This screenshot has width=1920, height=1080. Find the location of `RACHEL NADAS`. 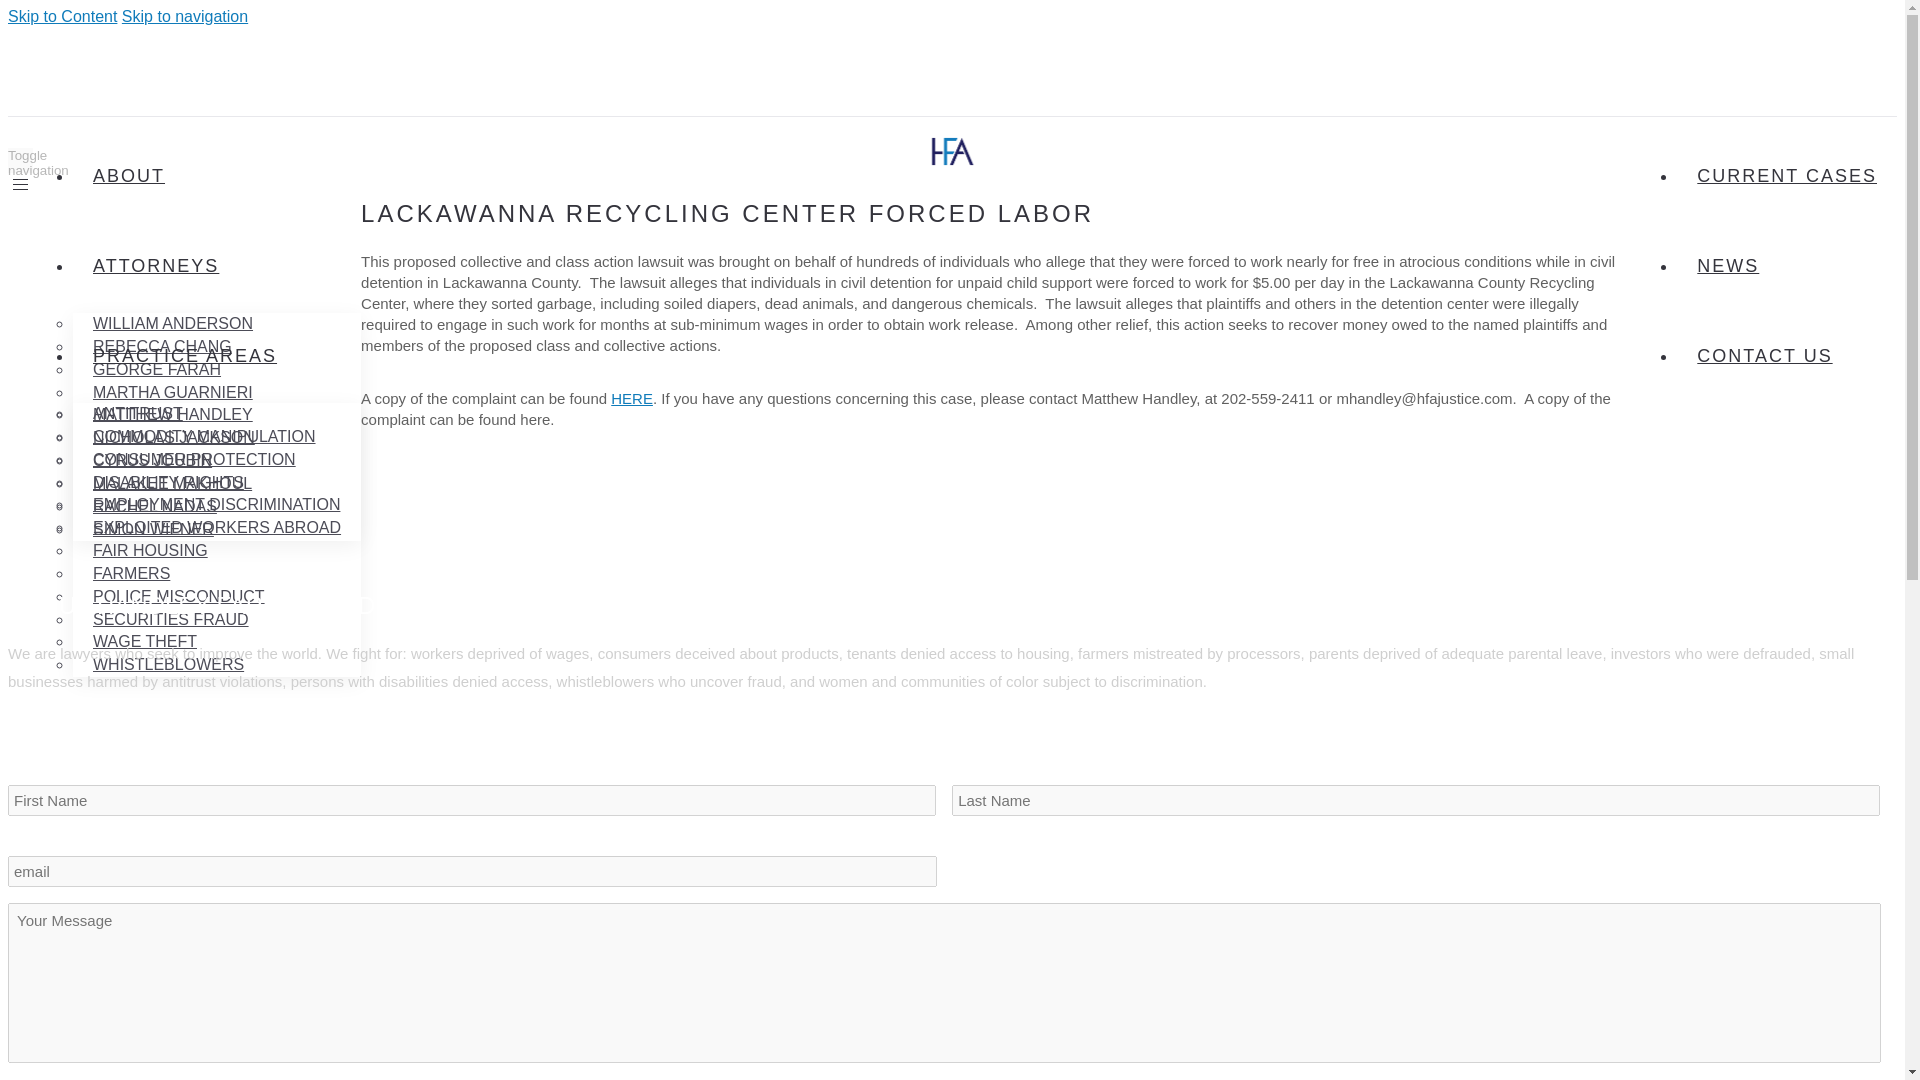

RACHEL NADAS is located at coordinates (154, 506).